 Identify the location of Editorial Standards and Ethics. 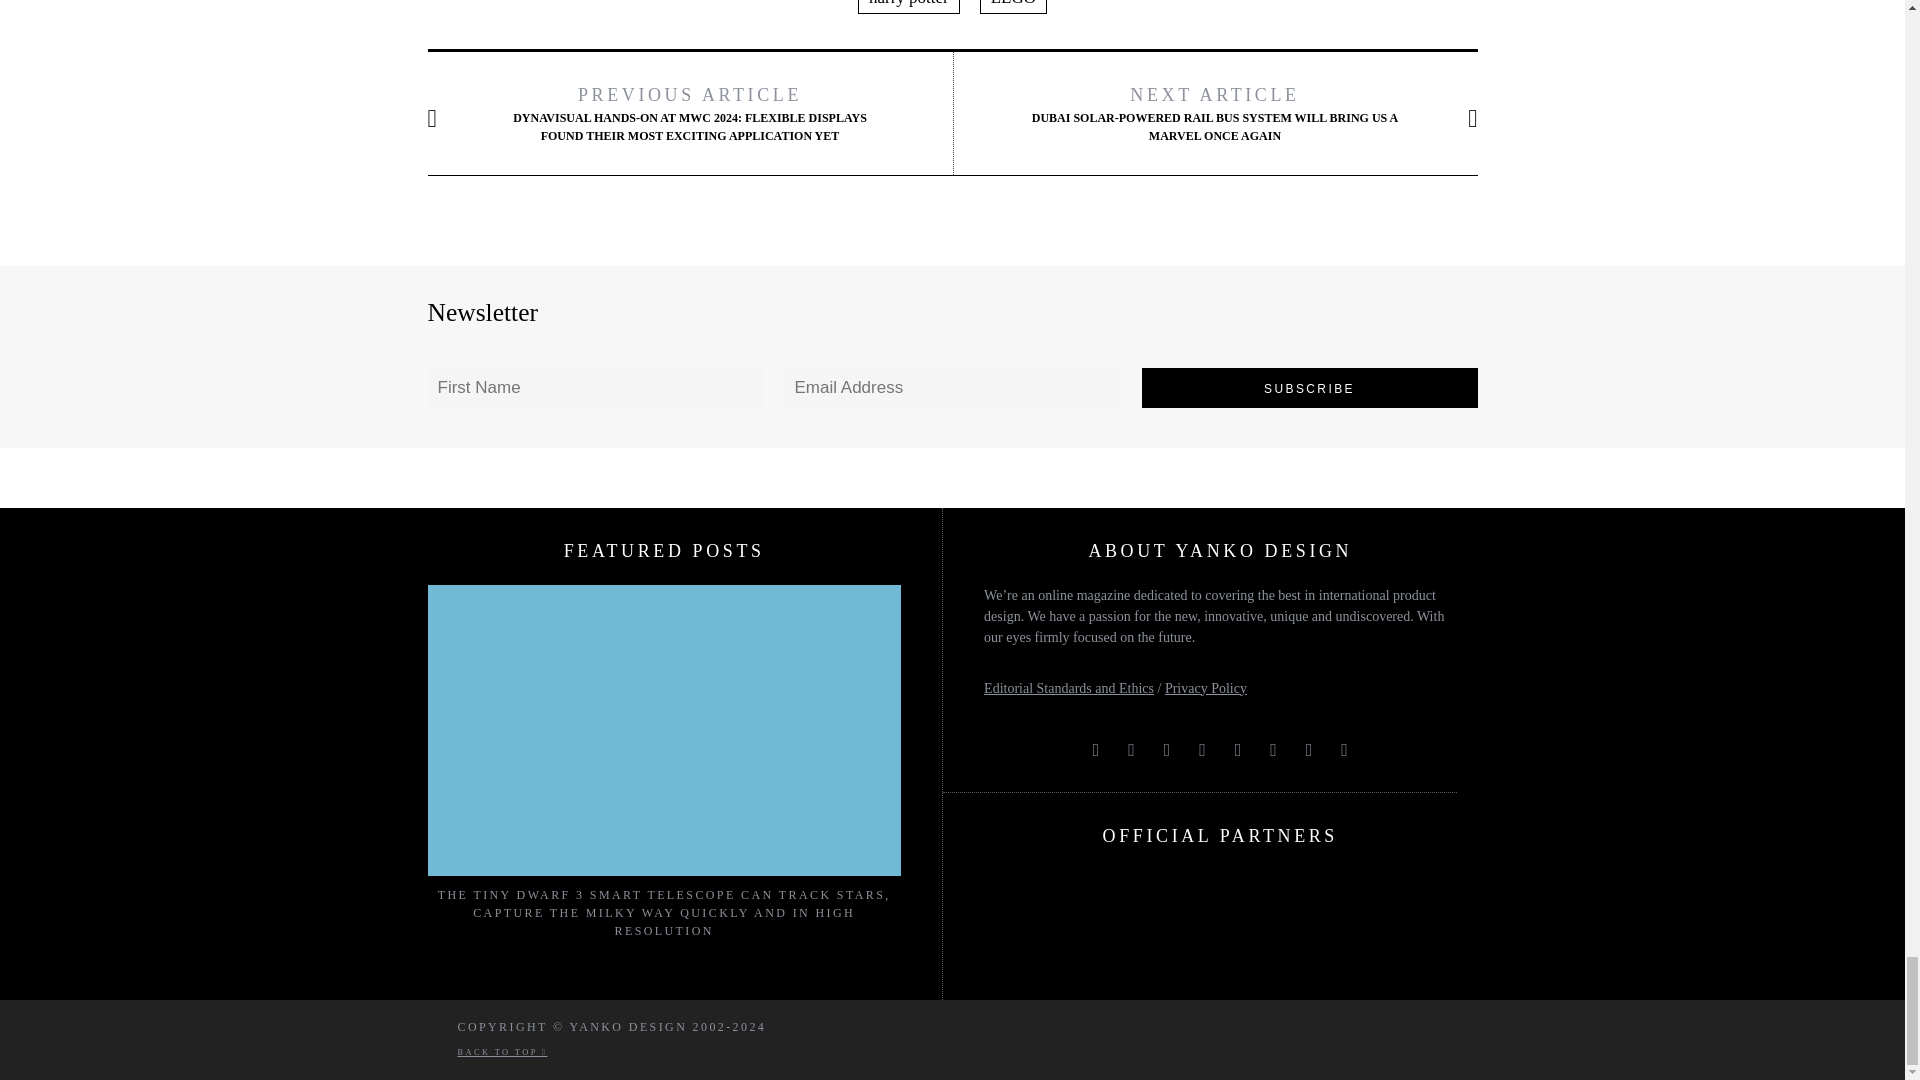
(1068, 688).